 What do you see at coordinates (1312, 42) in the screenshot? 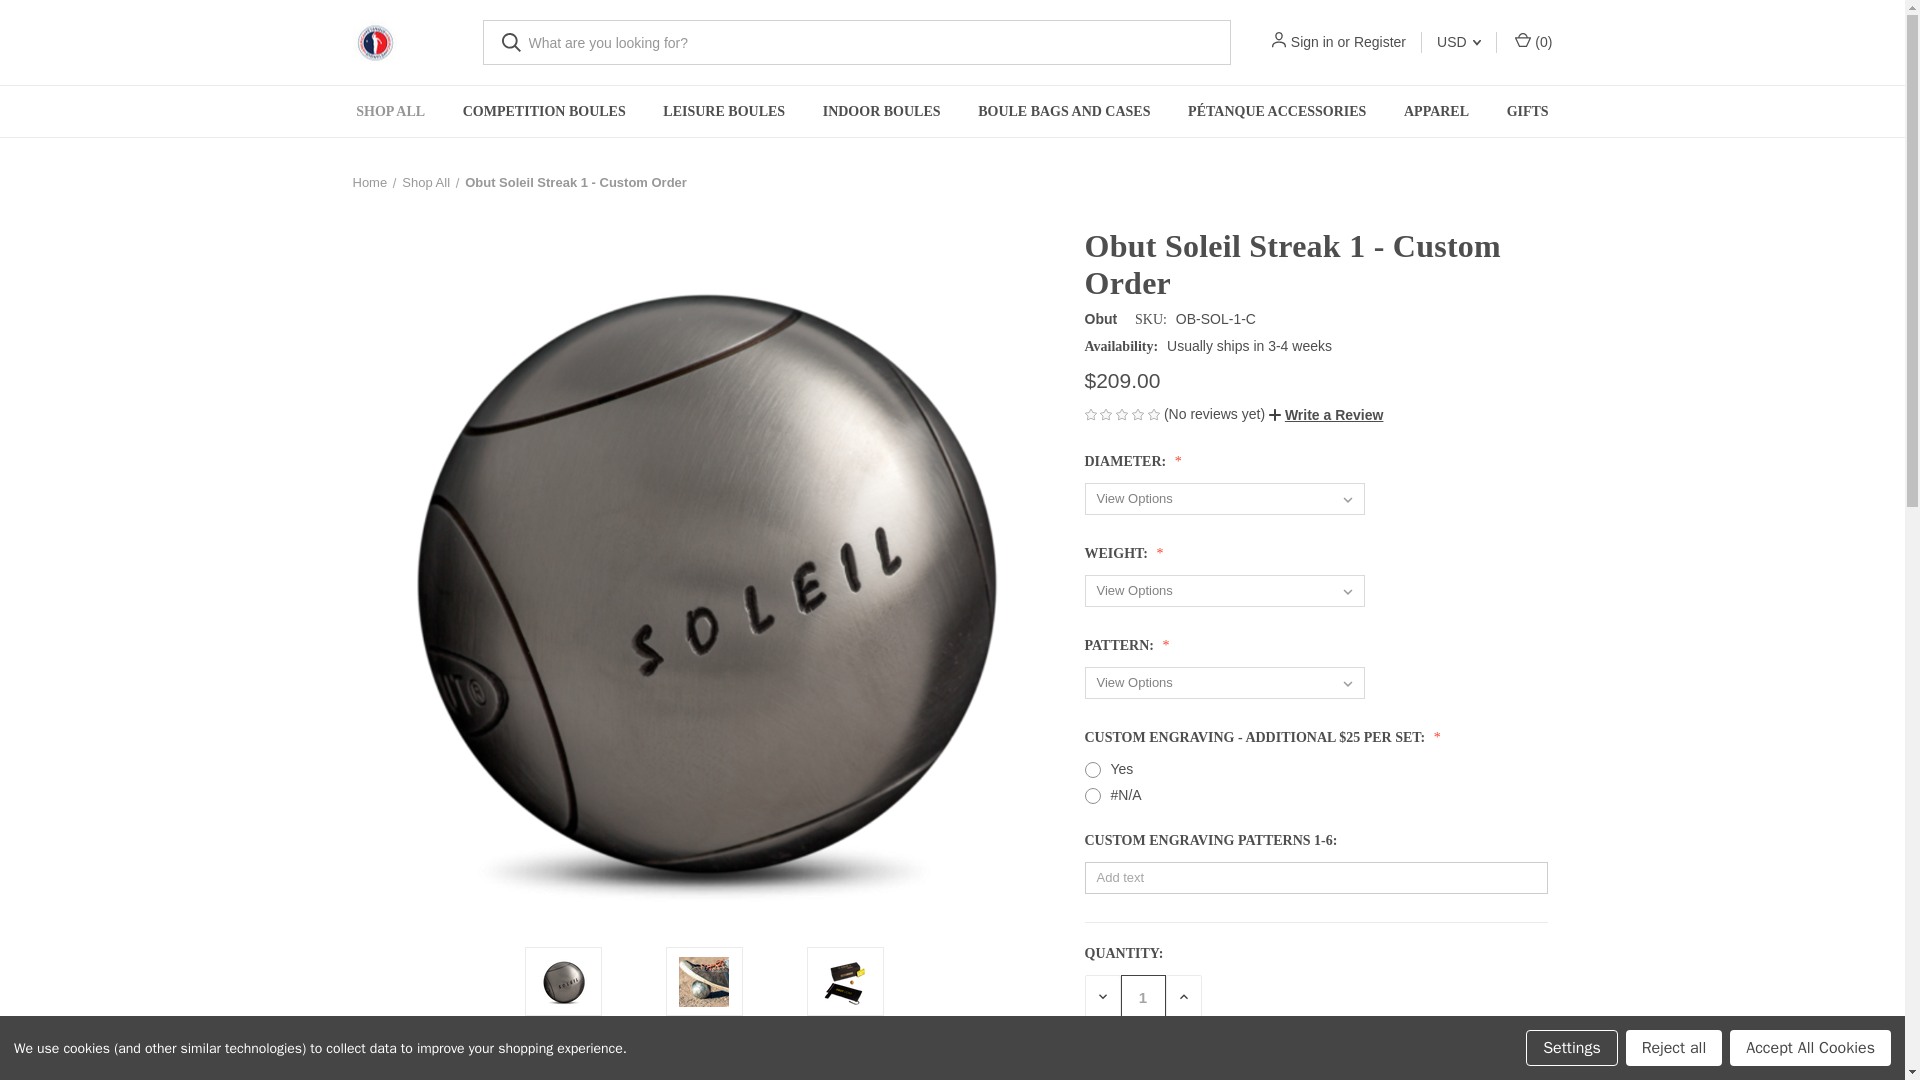
I see `Sign in` at bounding box center [1312, 42].